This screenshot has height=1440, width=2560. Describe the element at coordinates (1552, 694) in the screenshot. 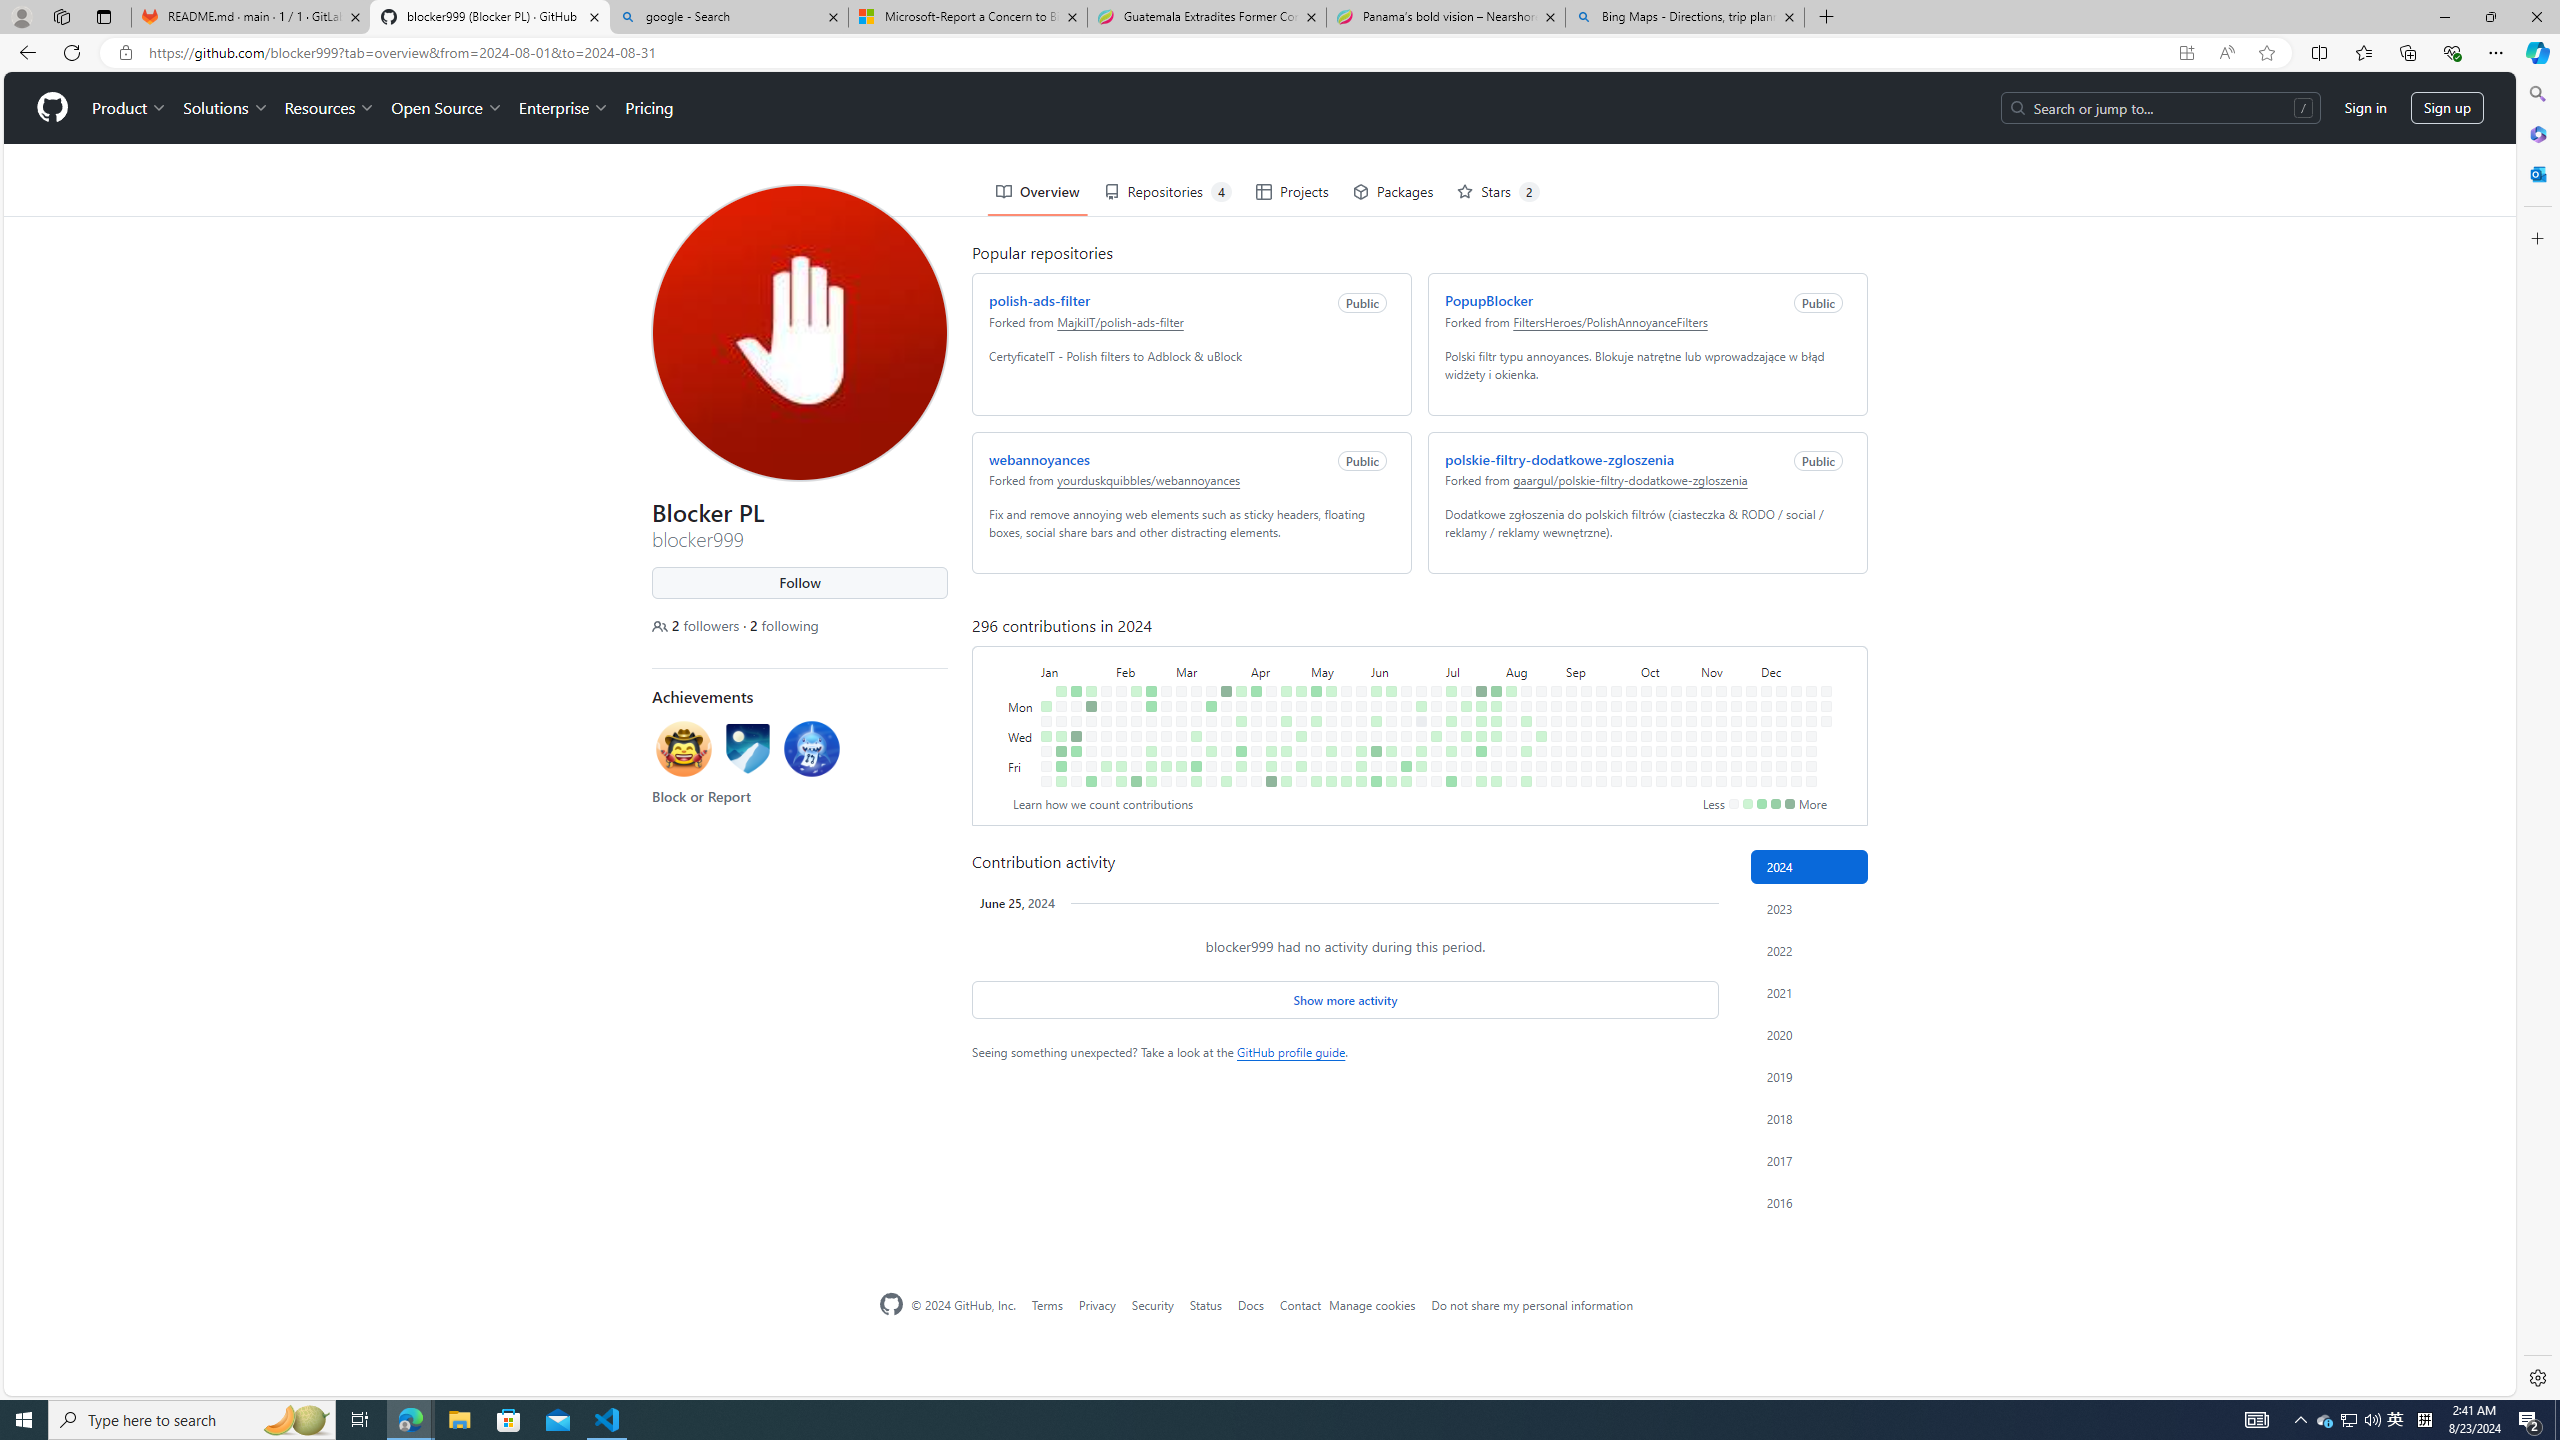

I see `No contributions on August 30th.` at that location.